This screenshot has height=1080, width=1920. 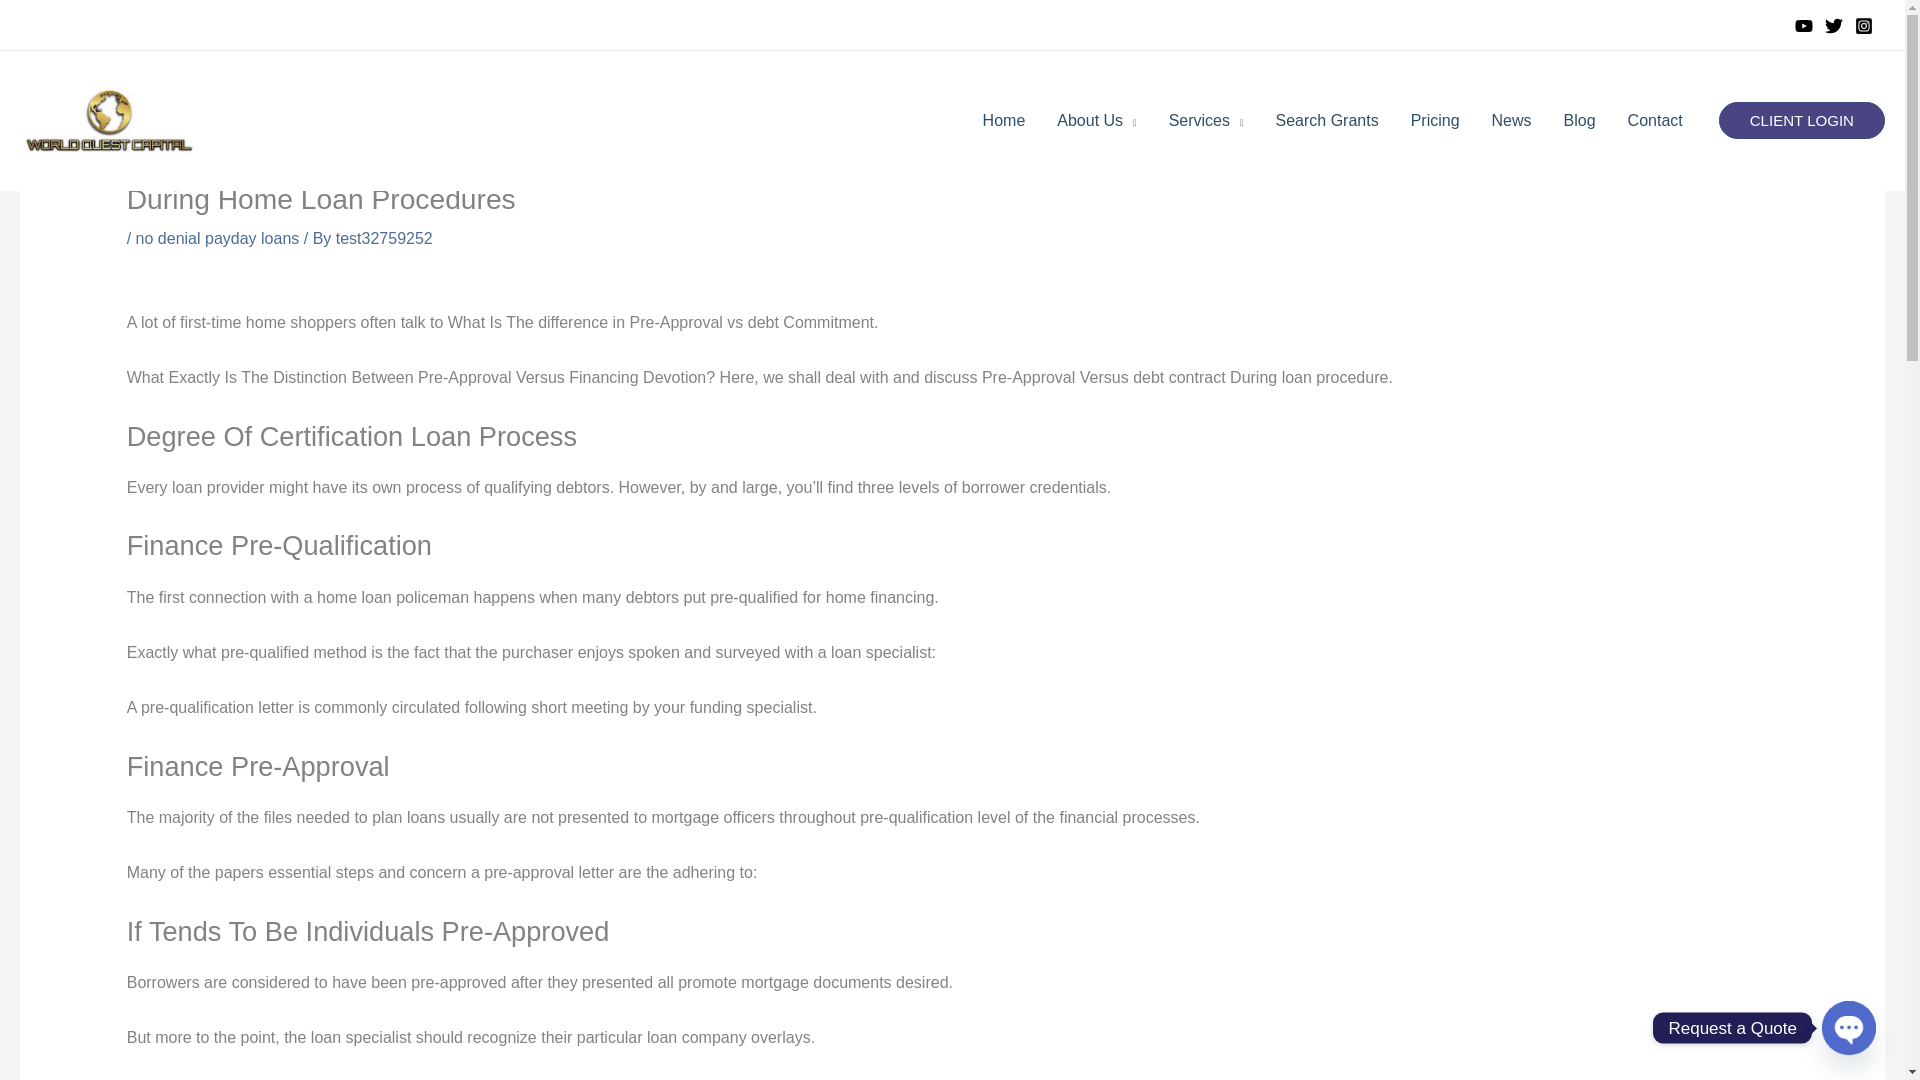 What do you see at coordinates (1436, 120) in the screenshot?
I see `Pricing` at bounding box center [1436, 120].